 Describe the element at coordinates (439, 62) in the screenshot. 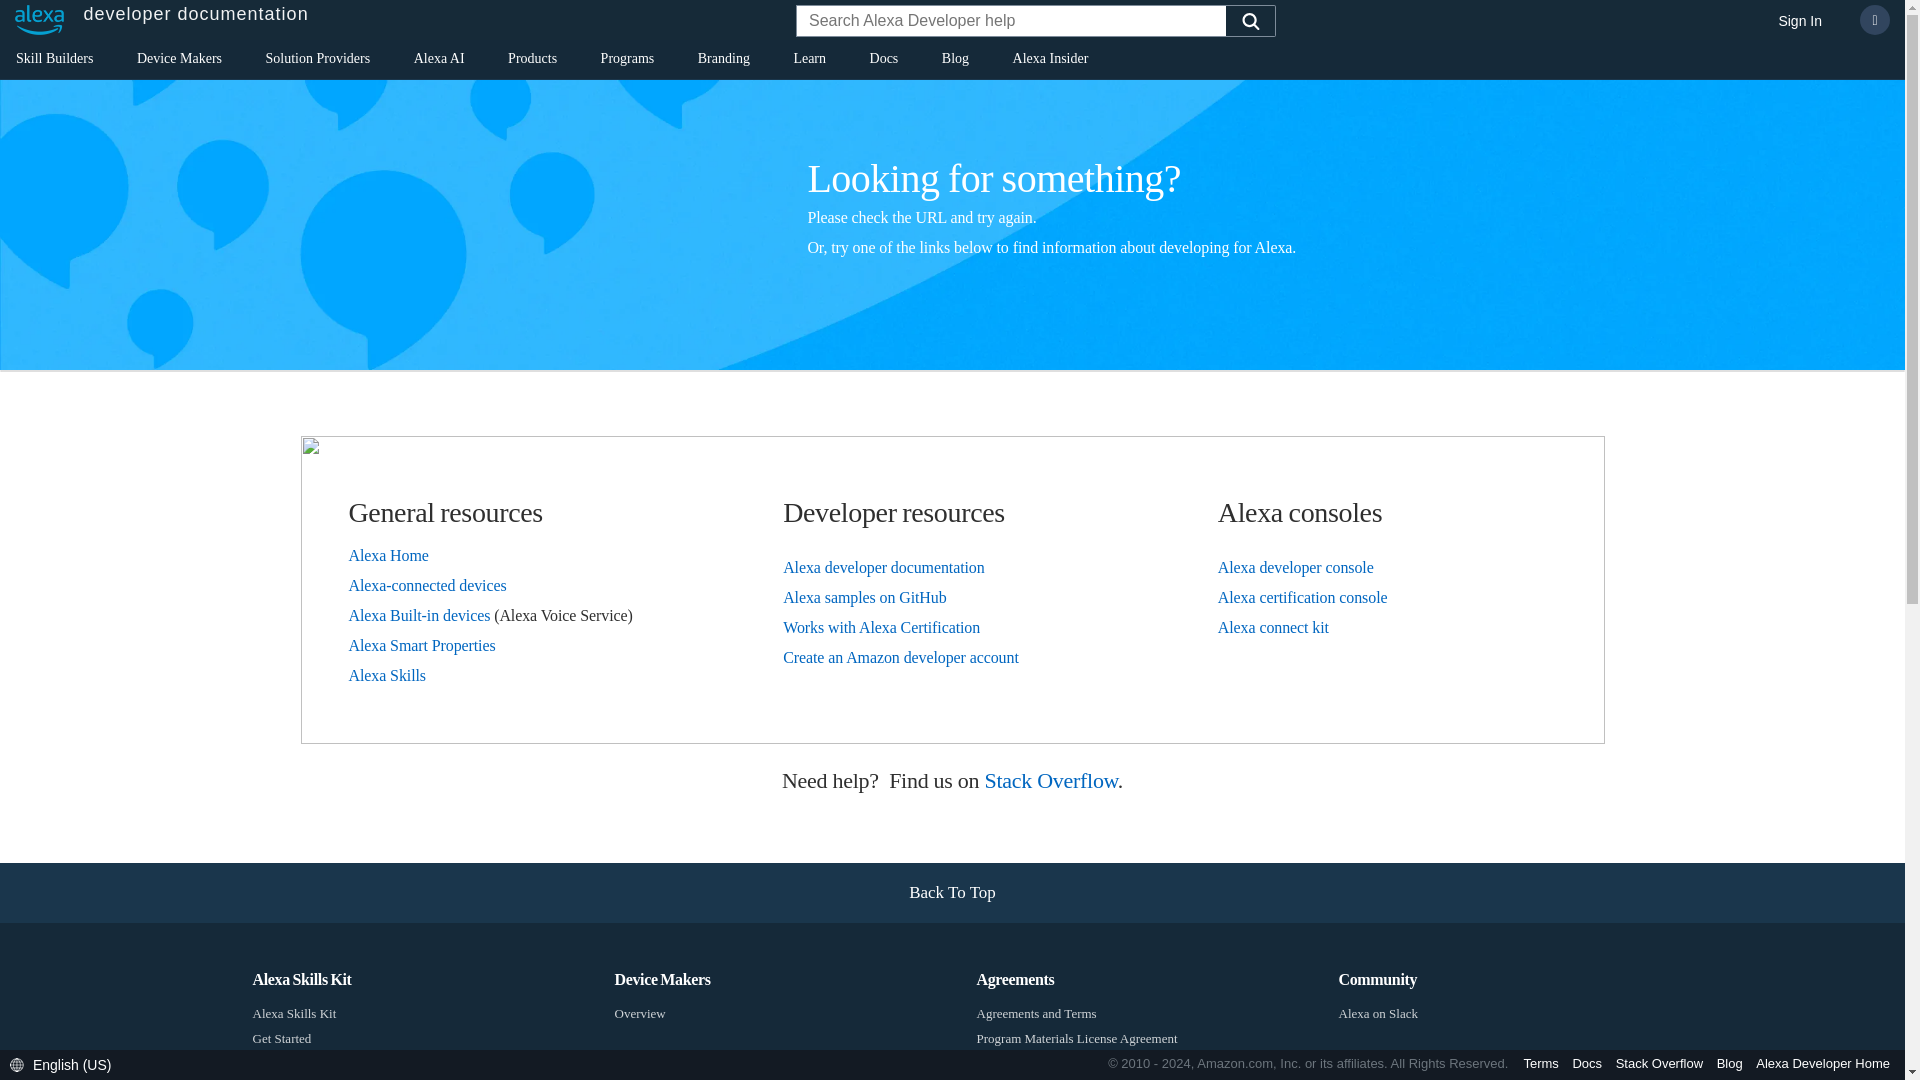

I see `Alexa AI` at that location.